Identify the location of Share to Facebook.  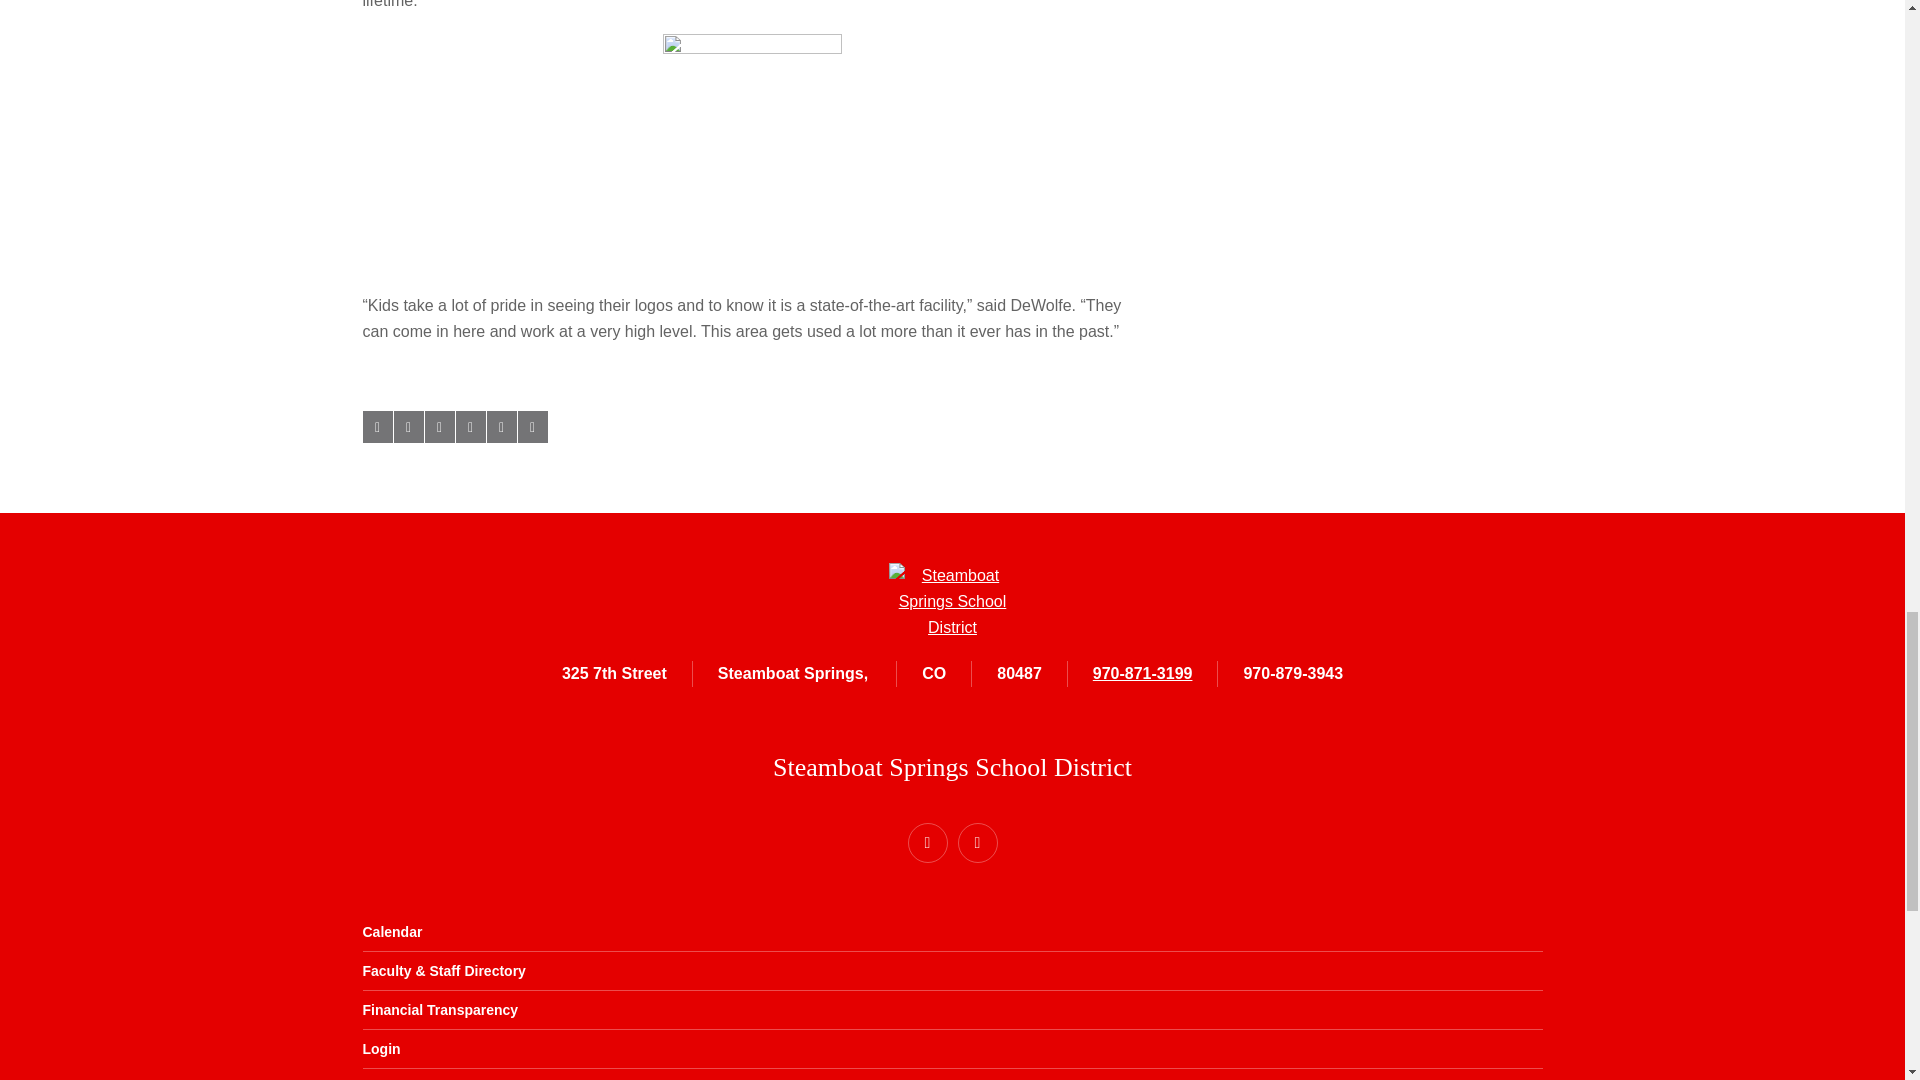
(376, 426).